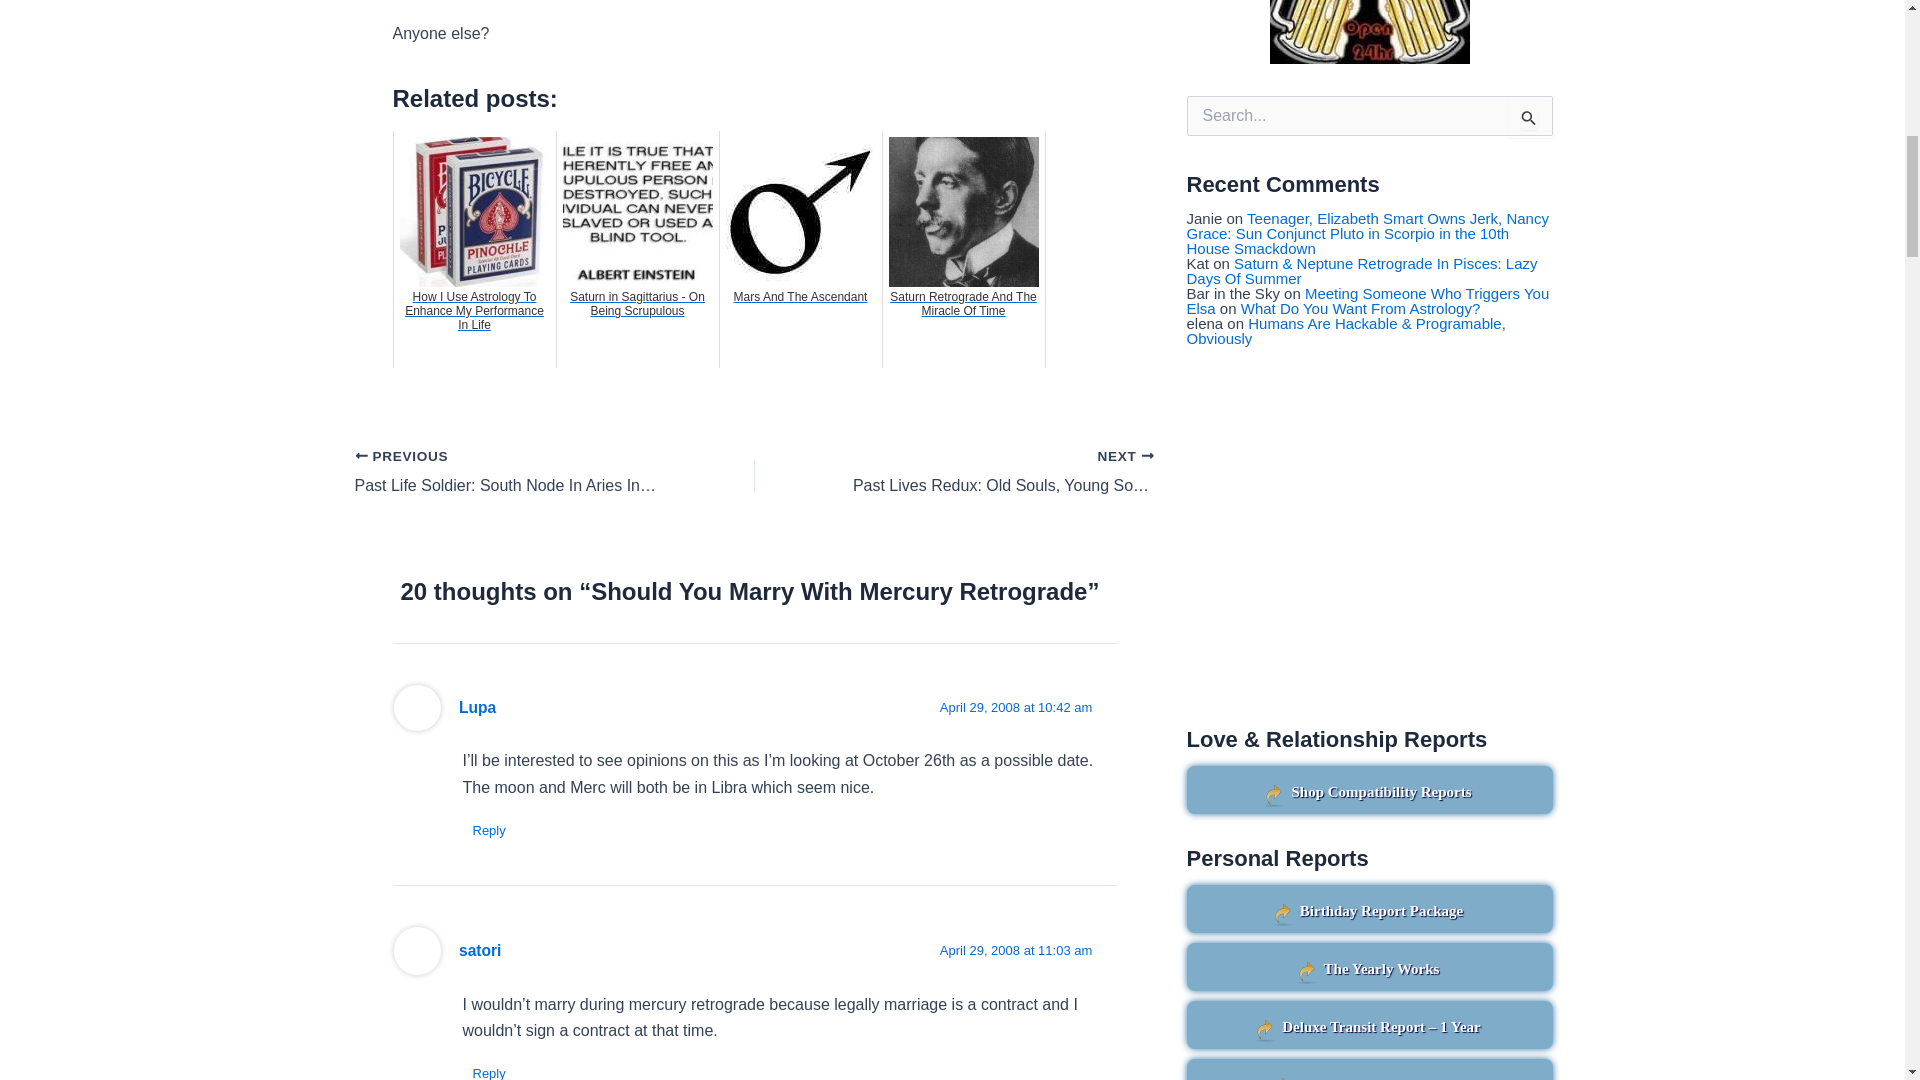 The height and width of the screenshot is (1080, 1920). Describe the element at coordinates (514, 472) in the screenshot. I see `Past Life Soldier: South Node In Aries In The First House` at that location.